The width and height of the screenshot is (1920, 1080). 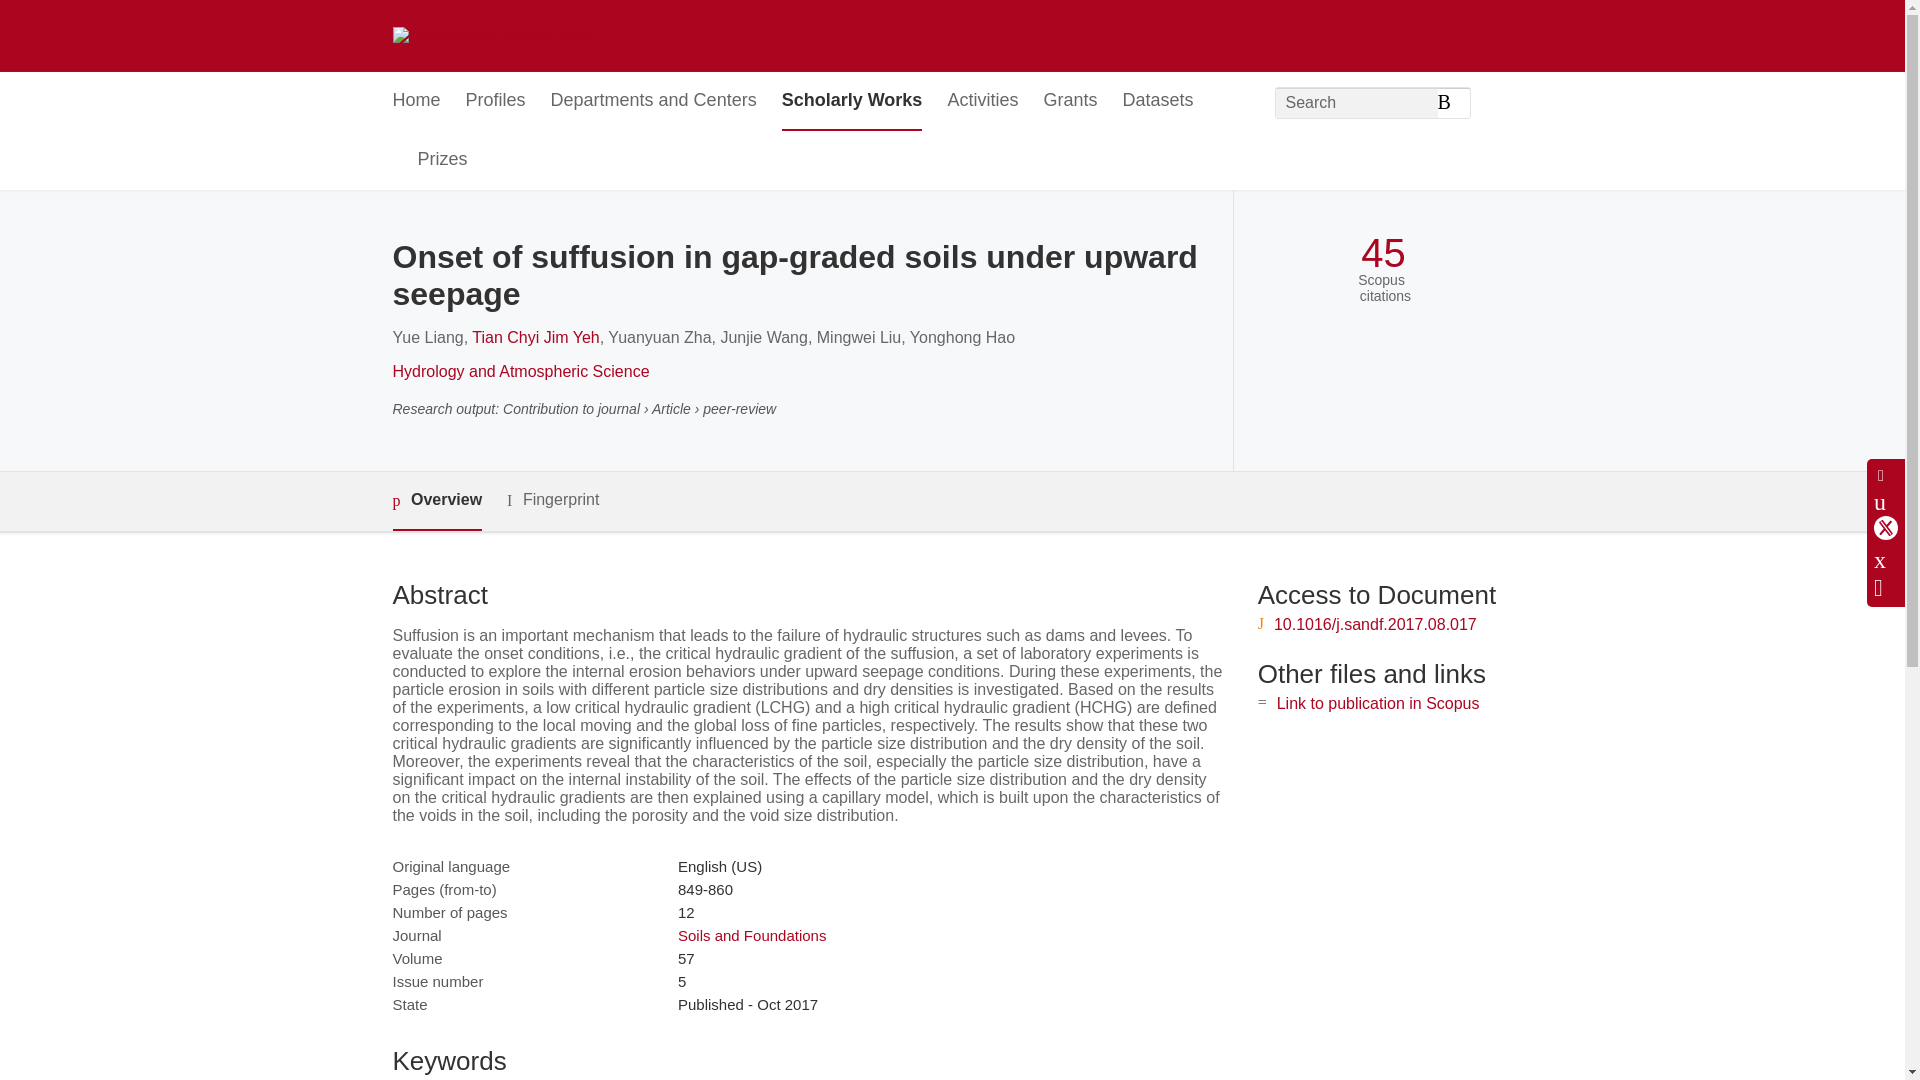 What do you see at coordinates (436, 501) in the screenshot?
I see `Overview` at bounding box center [436, 501].